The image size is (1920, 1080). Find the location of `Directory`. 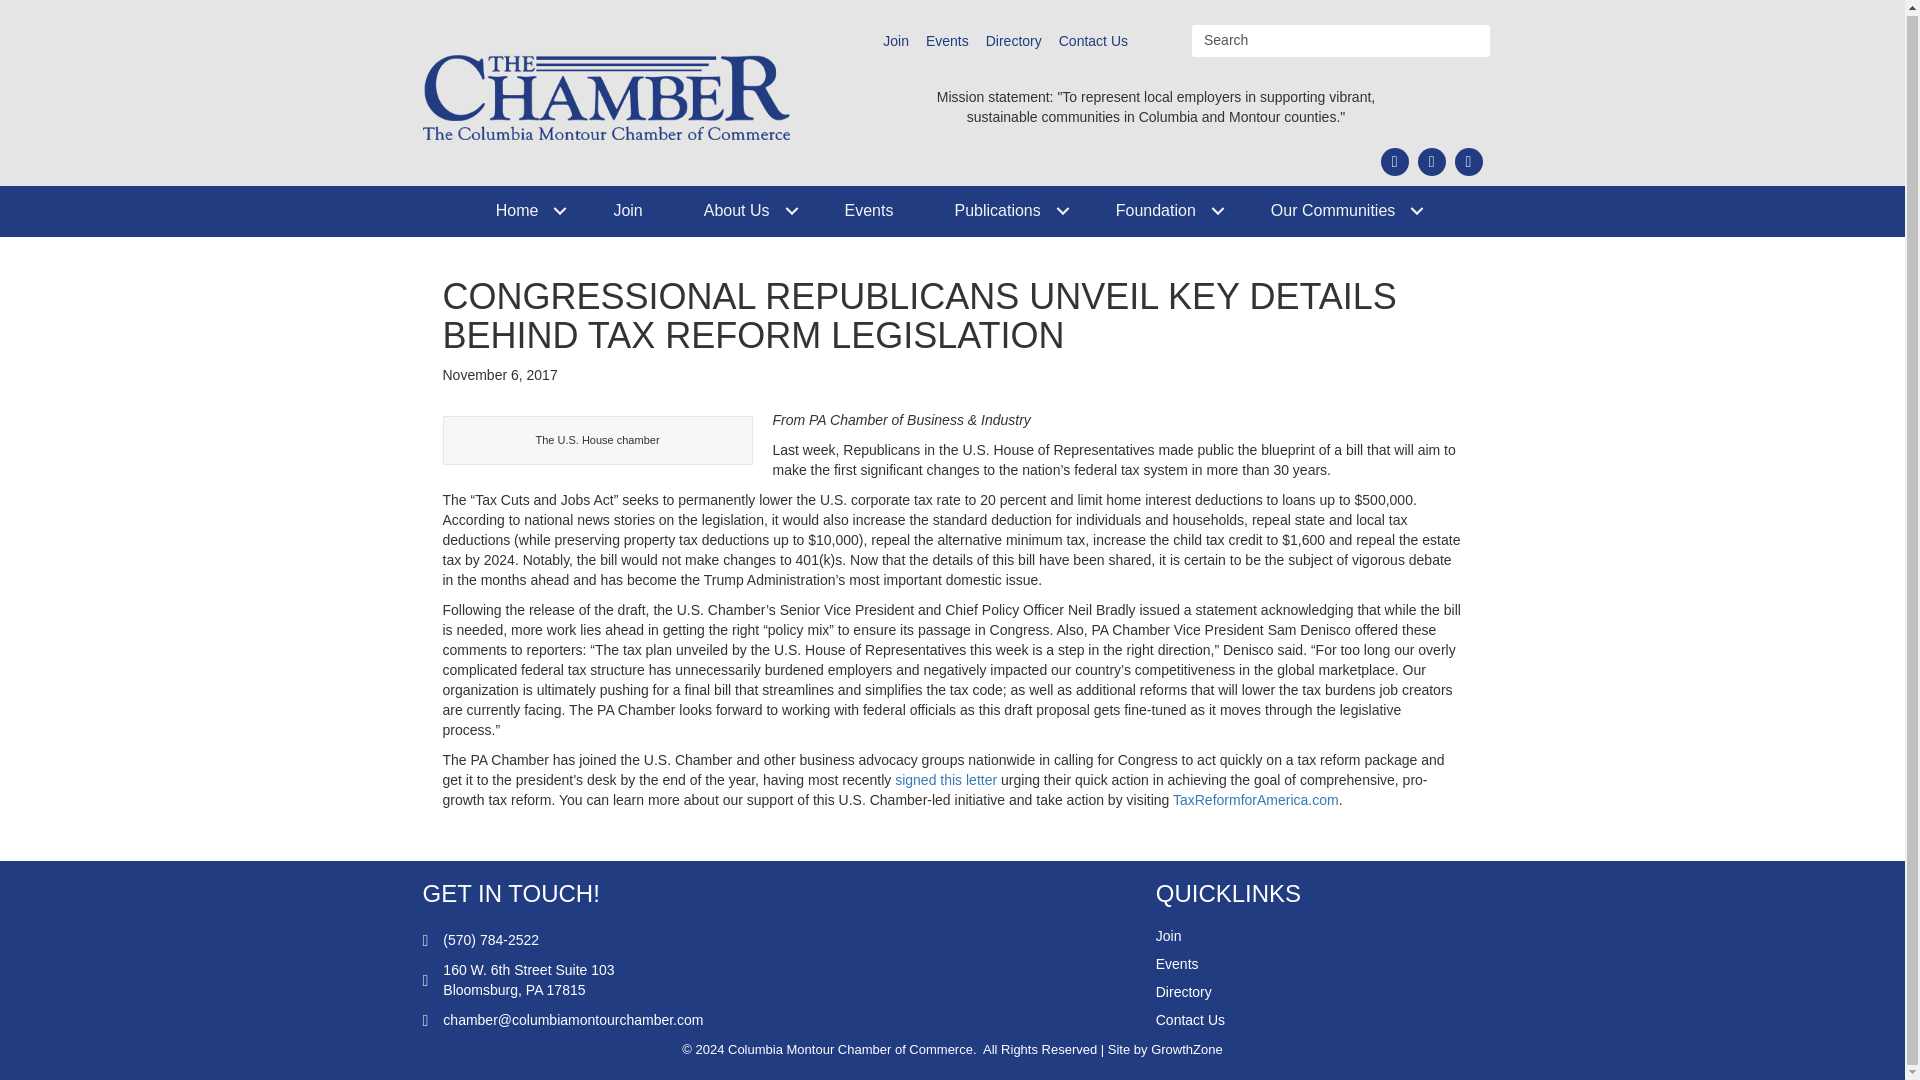

Directory is located at coordinates (1014, 41).